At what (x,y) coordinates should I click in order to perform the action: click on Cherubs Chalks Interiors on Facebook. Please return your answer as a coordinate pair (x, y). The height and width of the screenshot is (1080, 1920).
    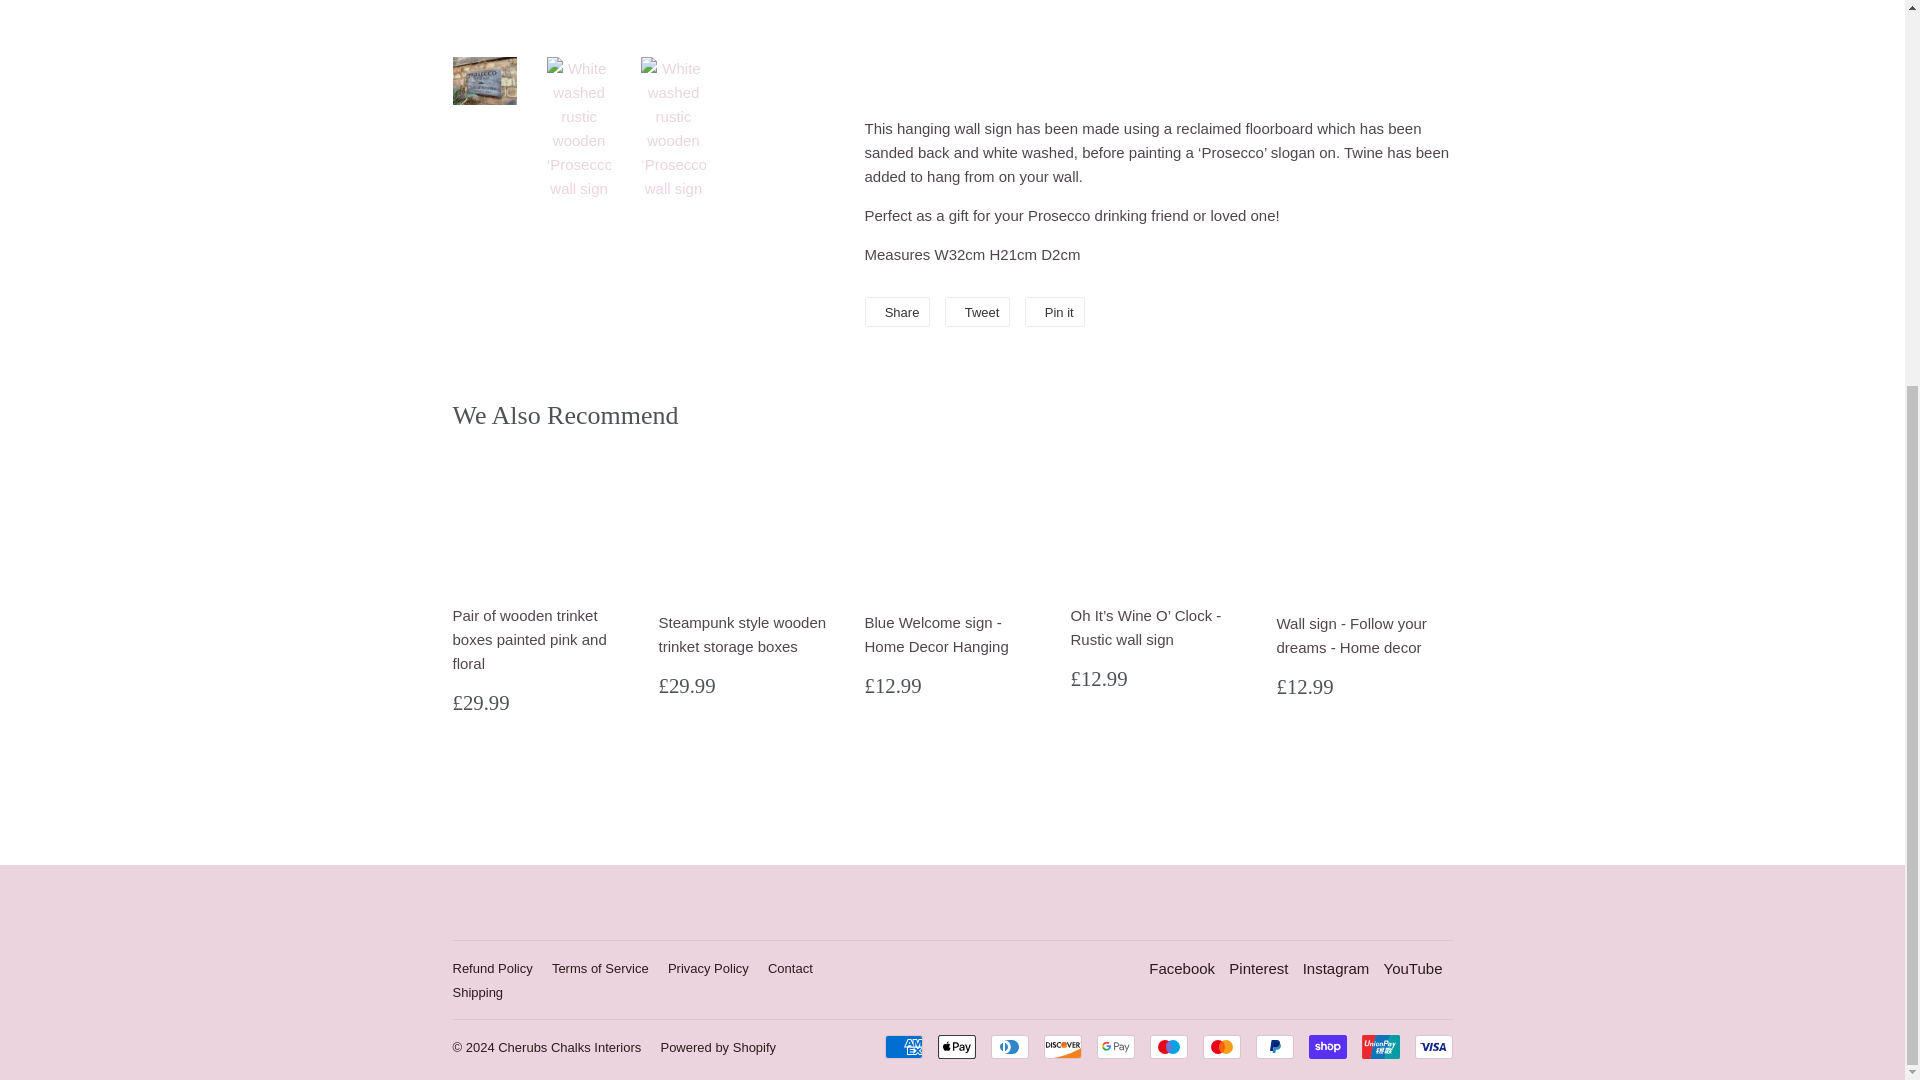
    Looking at the image, I should click on (1182, 968).